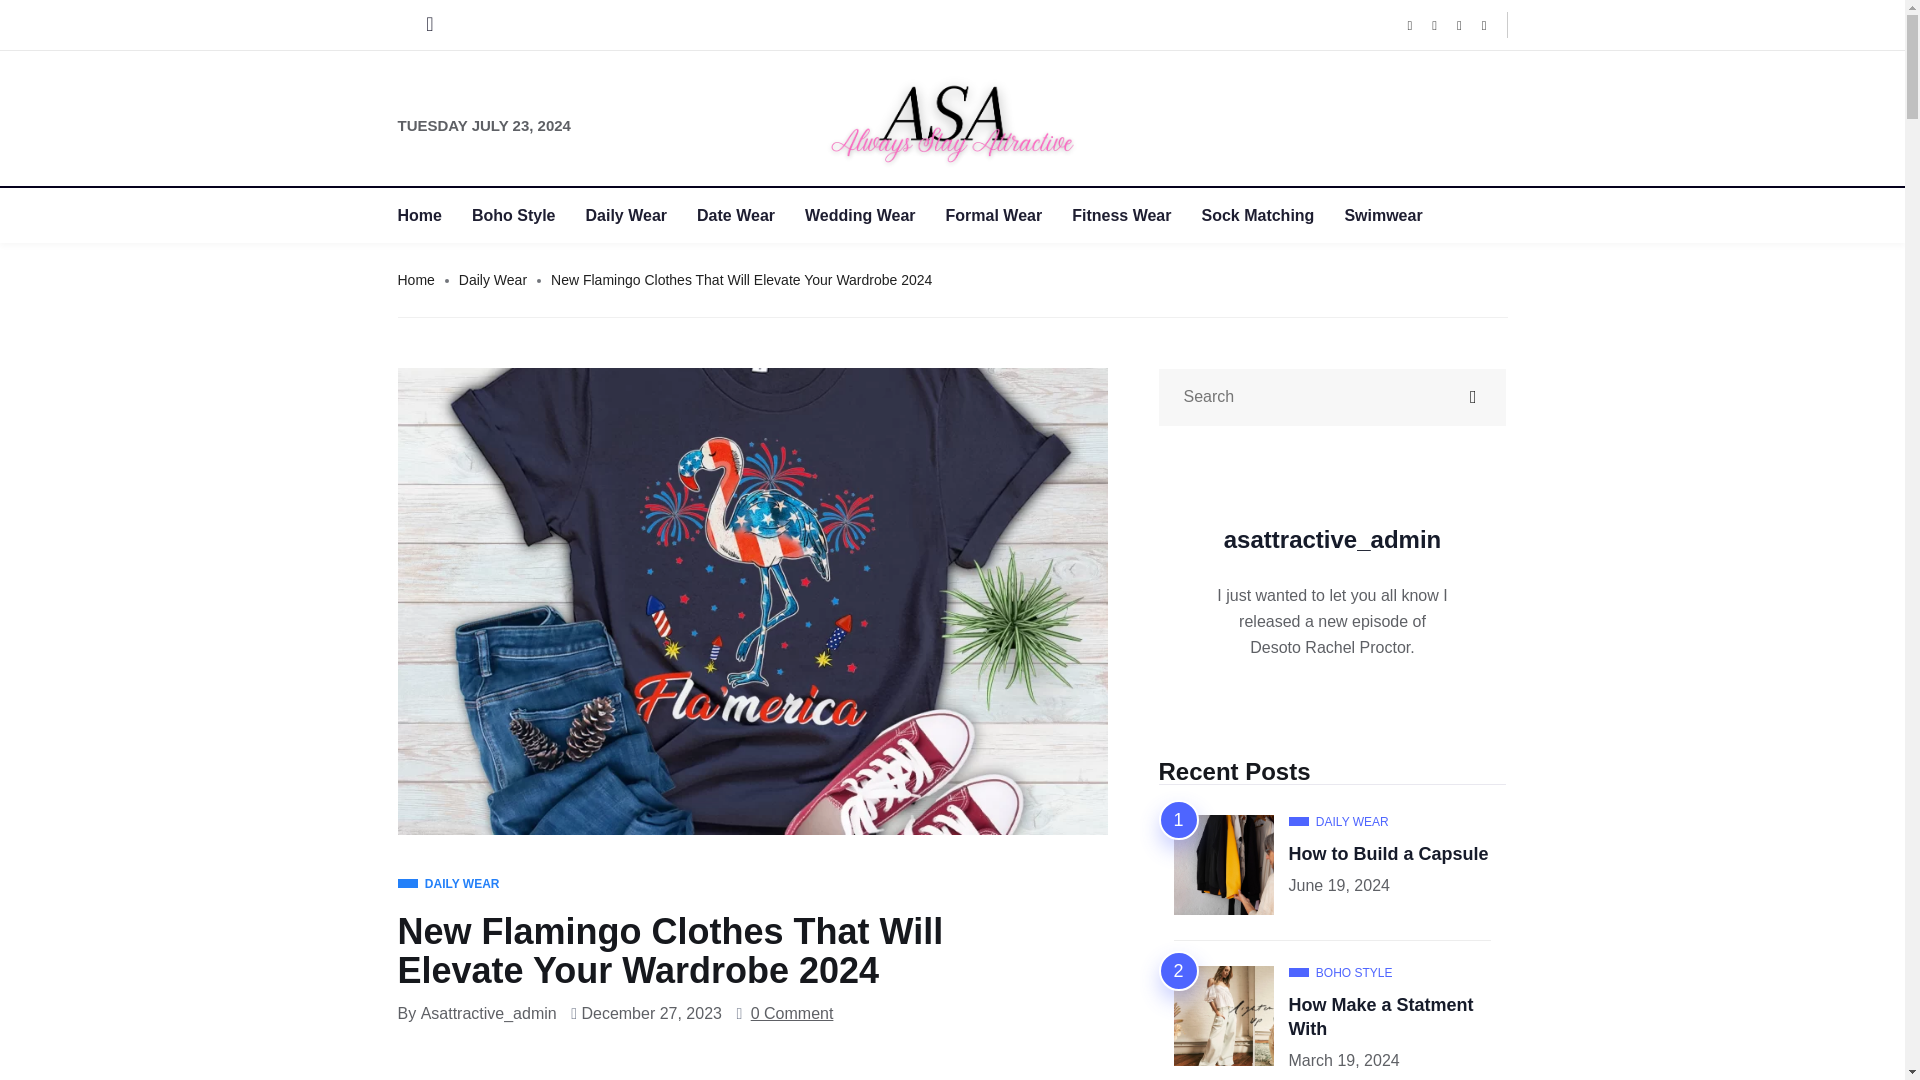 This screenshot has height=1080, width=1920. What do you see at coordinates (1272, 215) in the screenshot?
I see `Sock Matching` at bounding box center [1272, 215].